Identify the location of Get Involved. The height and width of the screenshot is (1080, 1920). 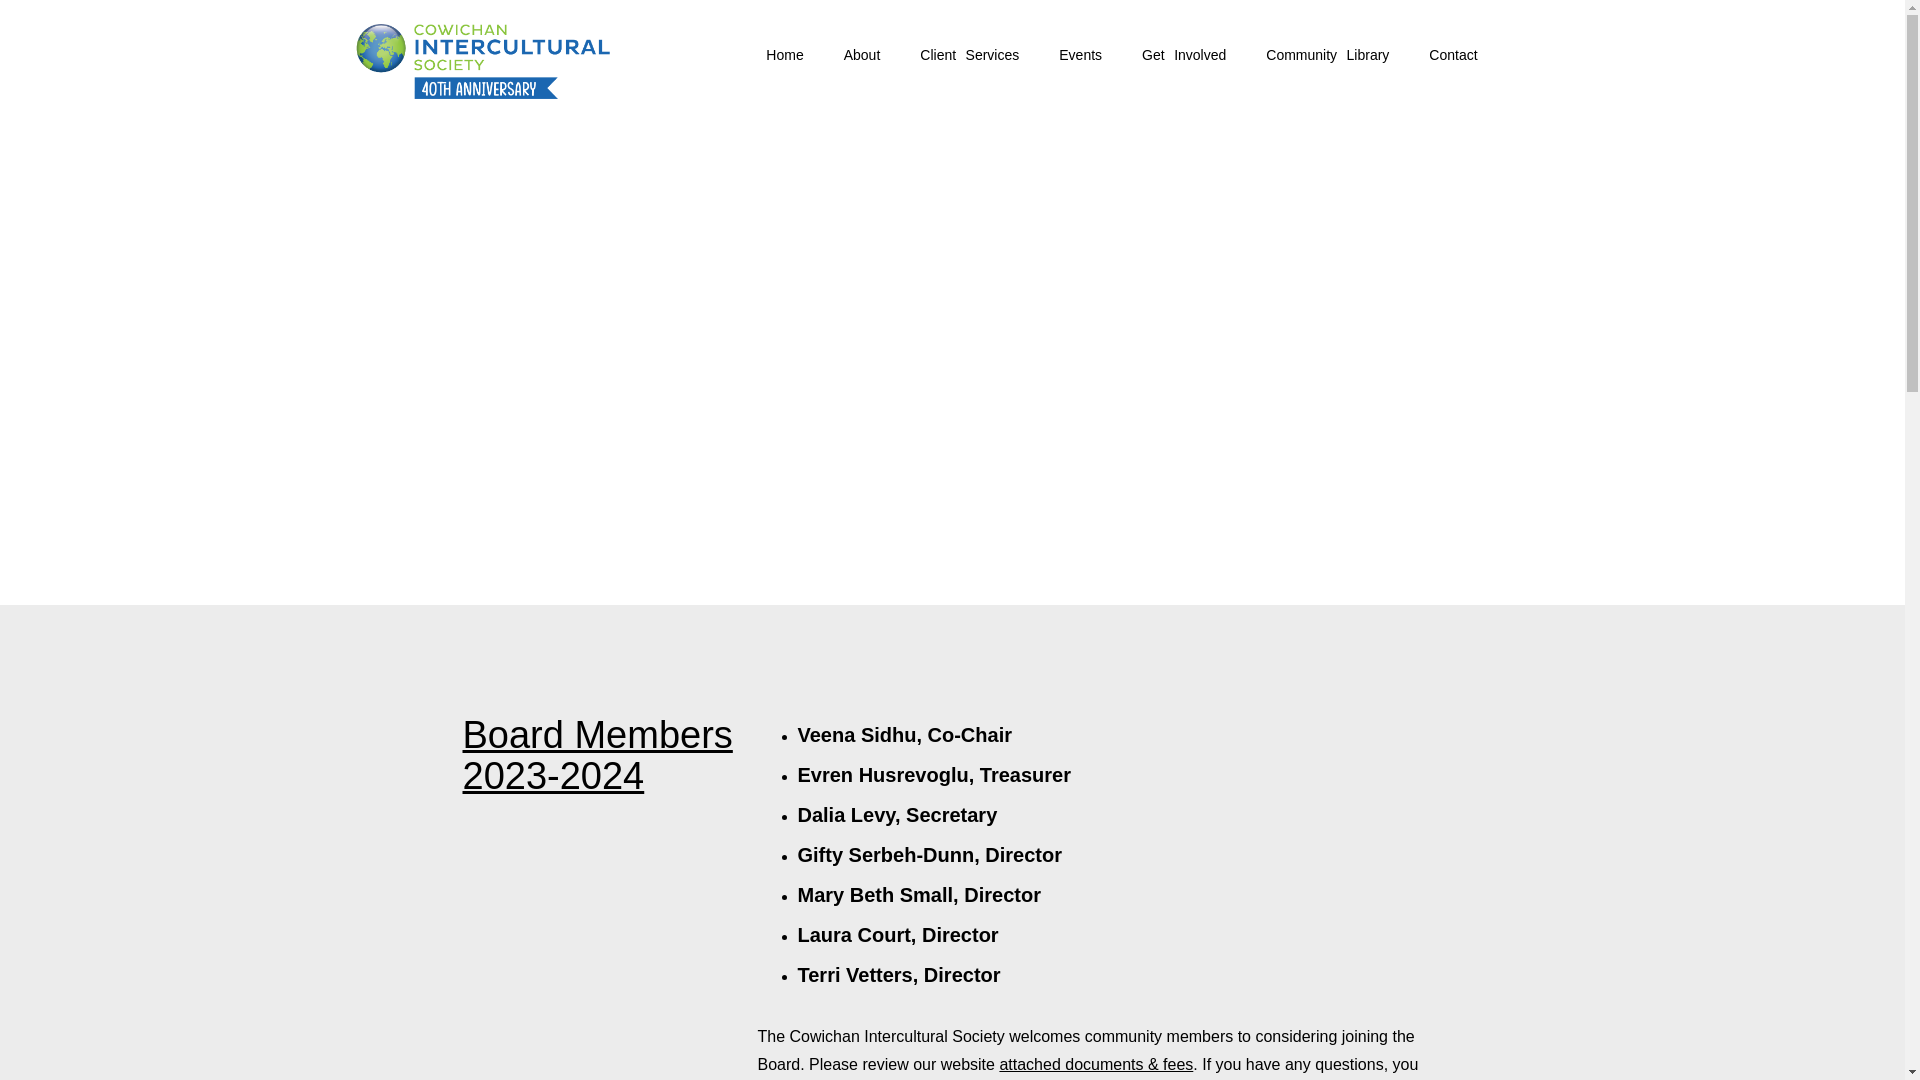
(1184, 54).